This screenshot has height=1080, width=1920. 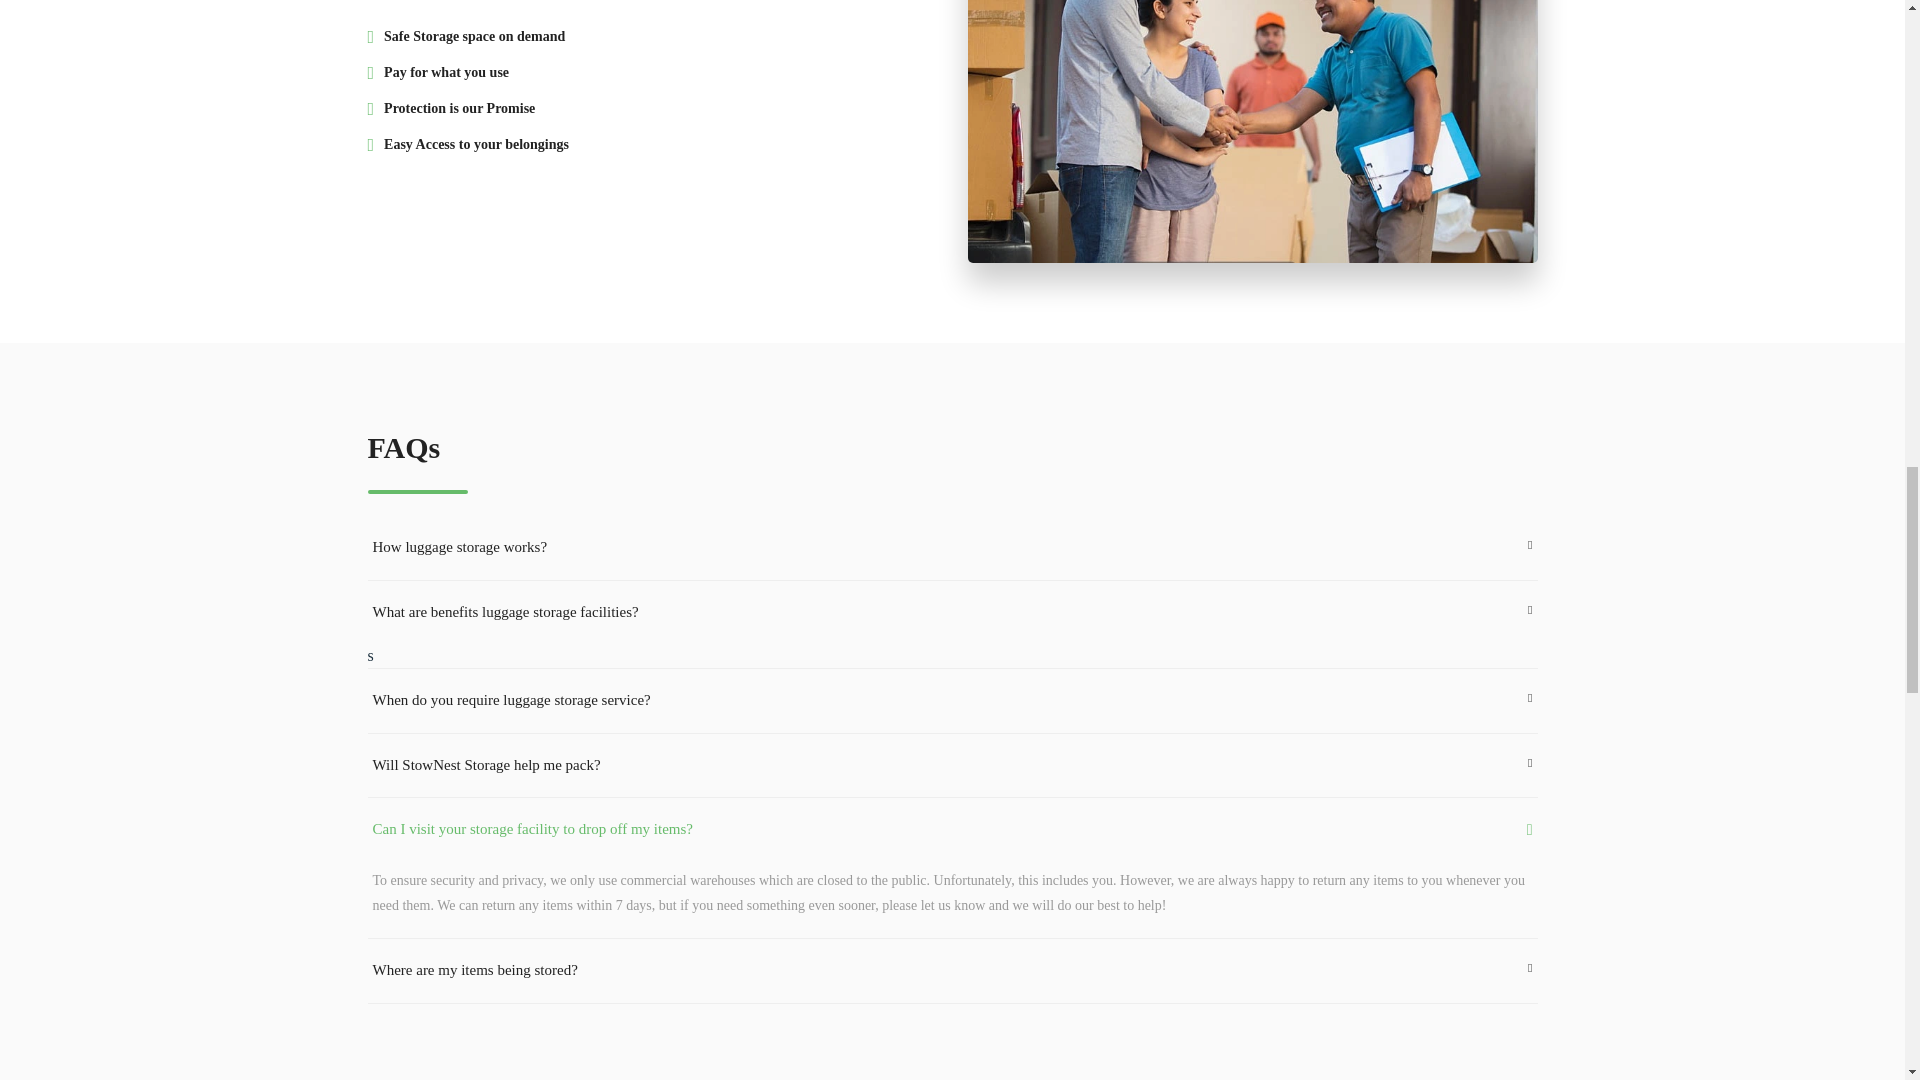 What do you see at coordinates (952, 830) in the screenshot?
I see `Can I visit your storage facility to drop off my items?` at bounding box center [952, 830].